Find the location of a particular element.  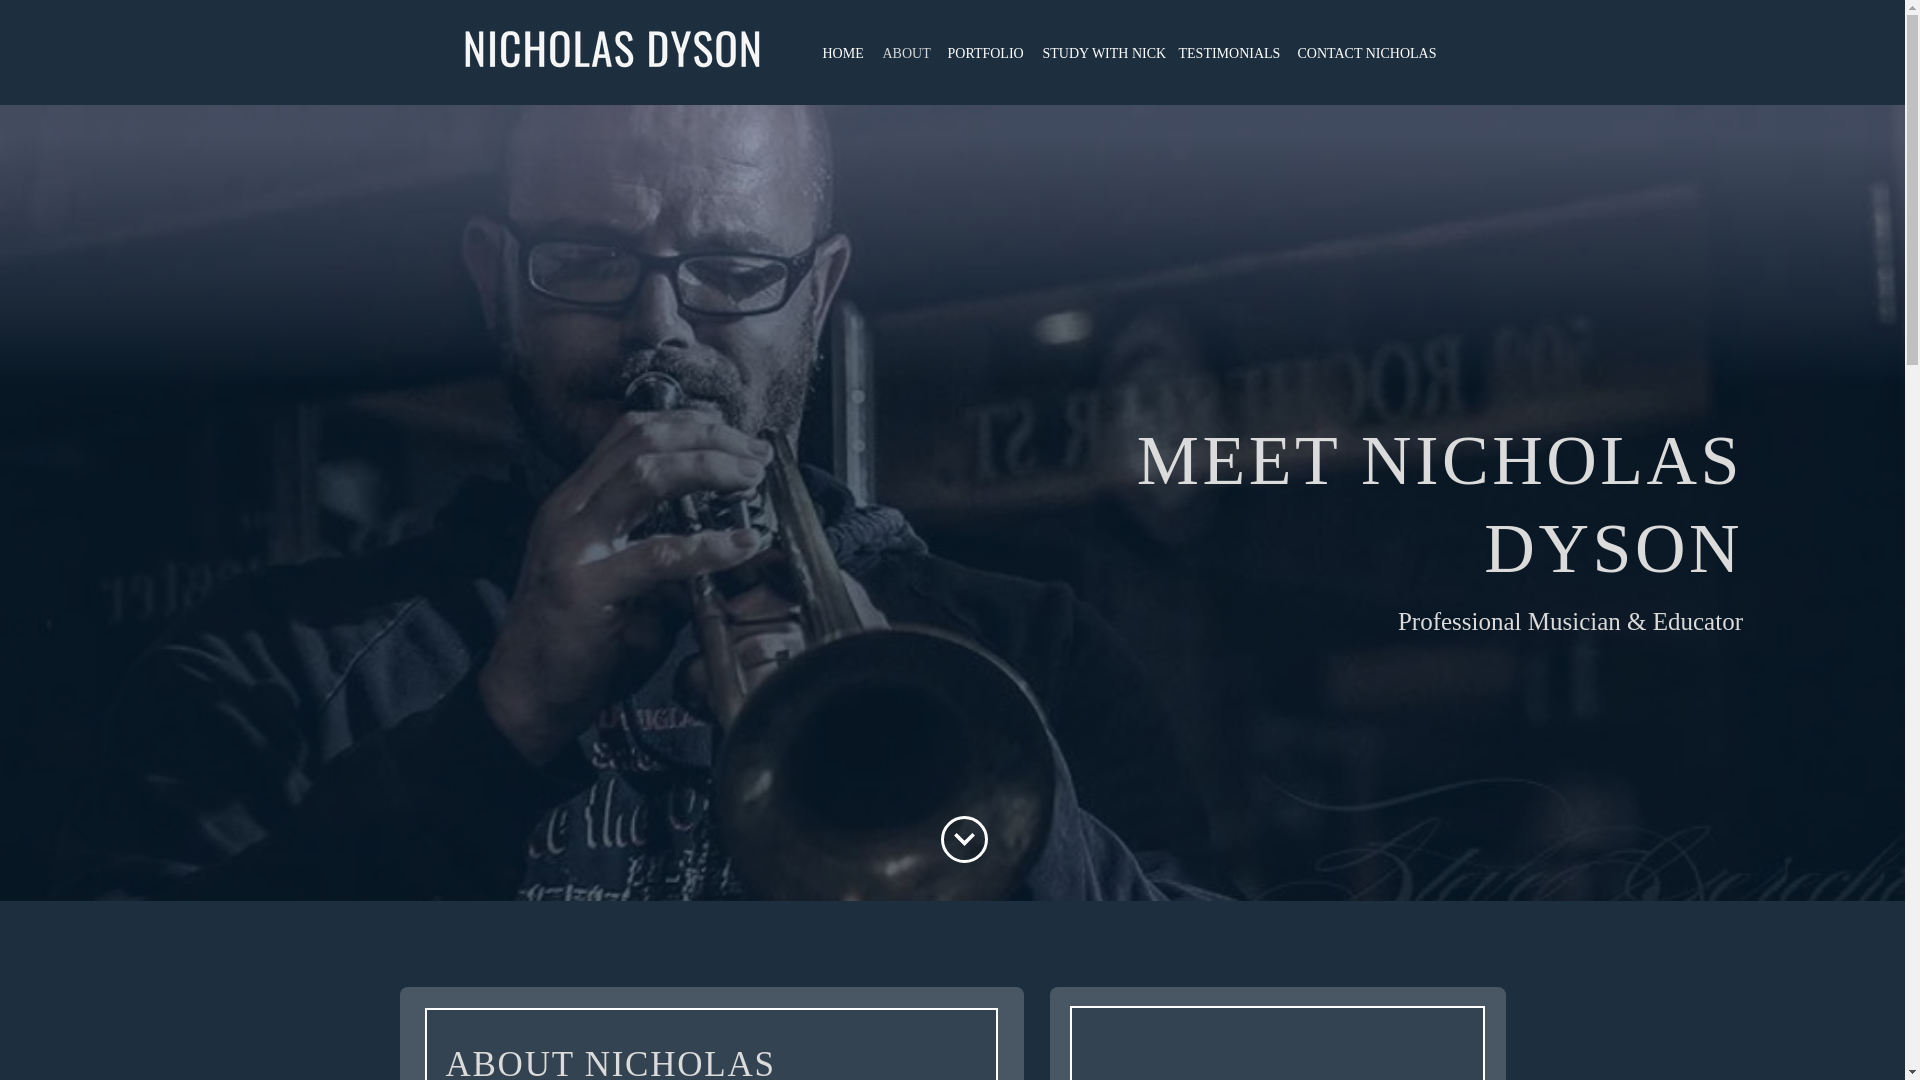

TESTIMONIALS is located at coordinates (1226, 54).